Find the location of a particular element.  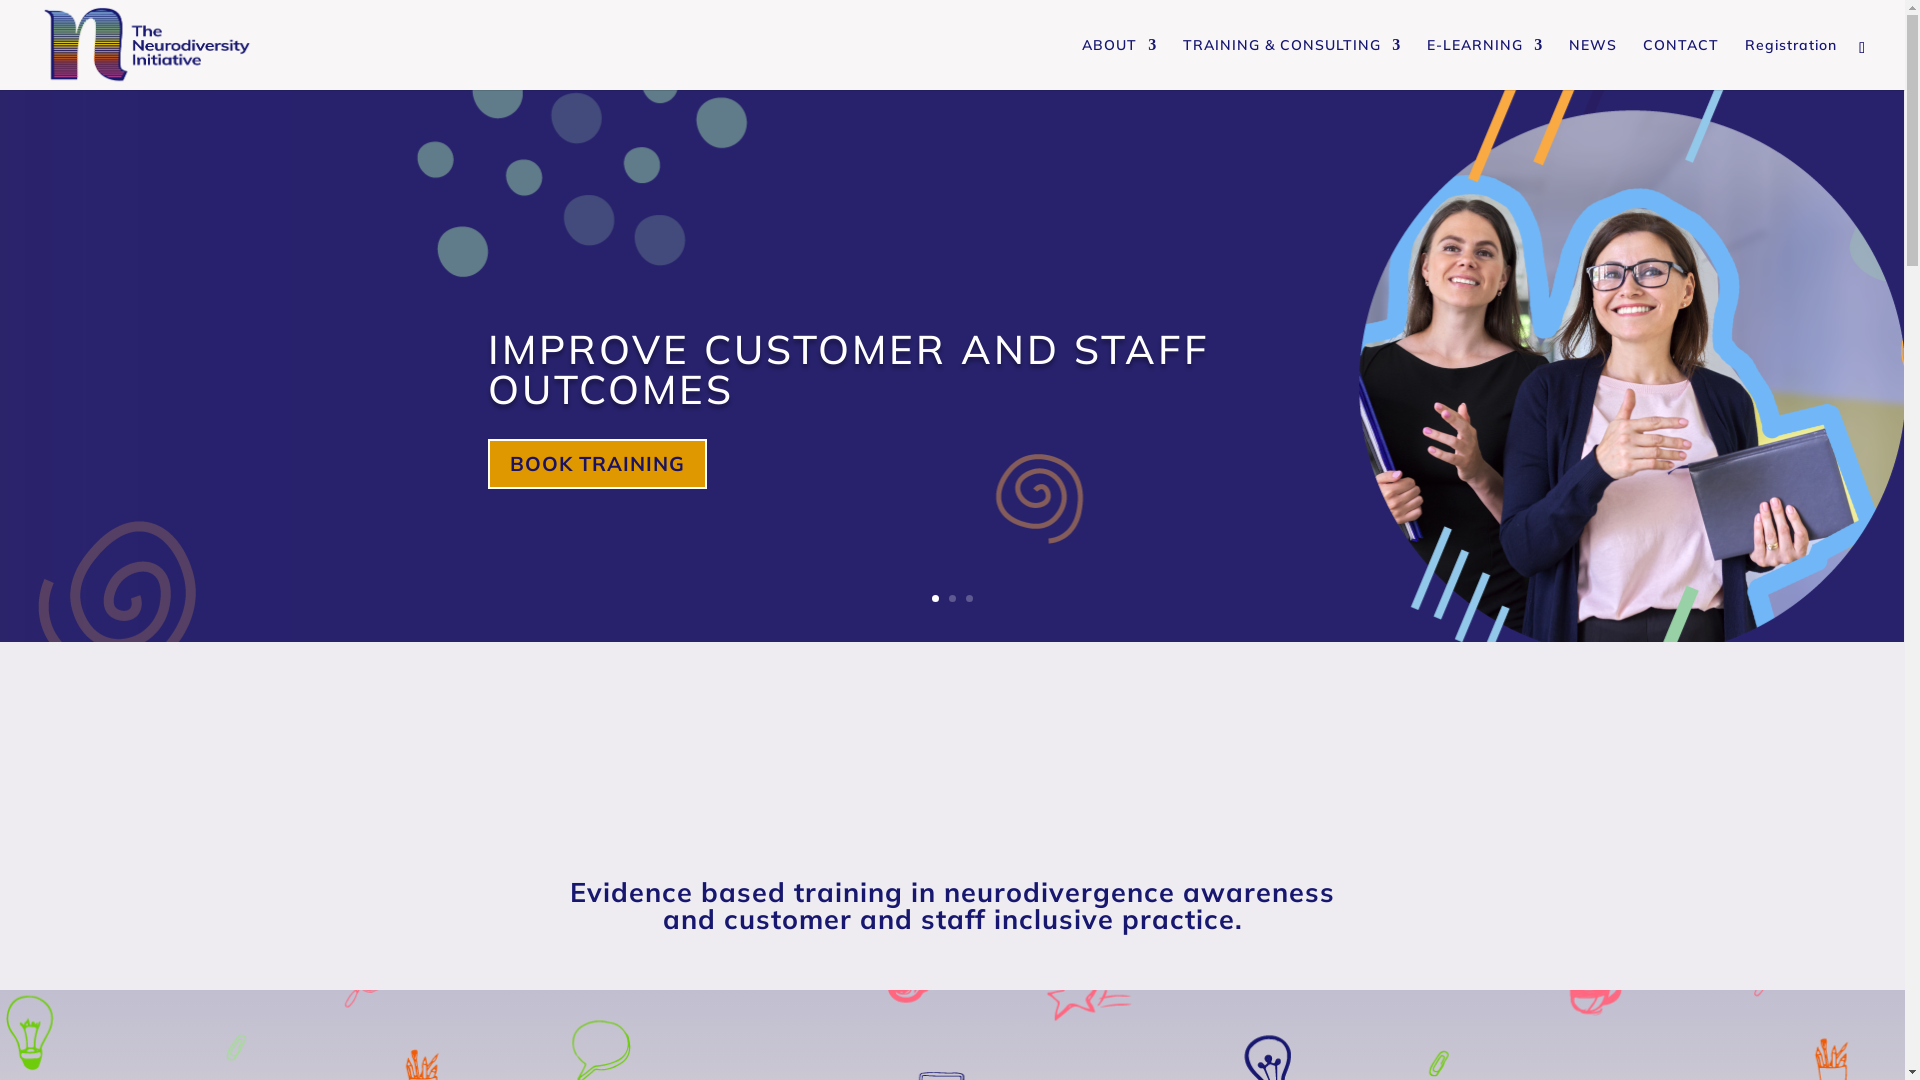

CONTACT is located at coordinates (1681, 64).